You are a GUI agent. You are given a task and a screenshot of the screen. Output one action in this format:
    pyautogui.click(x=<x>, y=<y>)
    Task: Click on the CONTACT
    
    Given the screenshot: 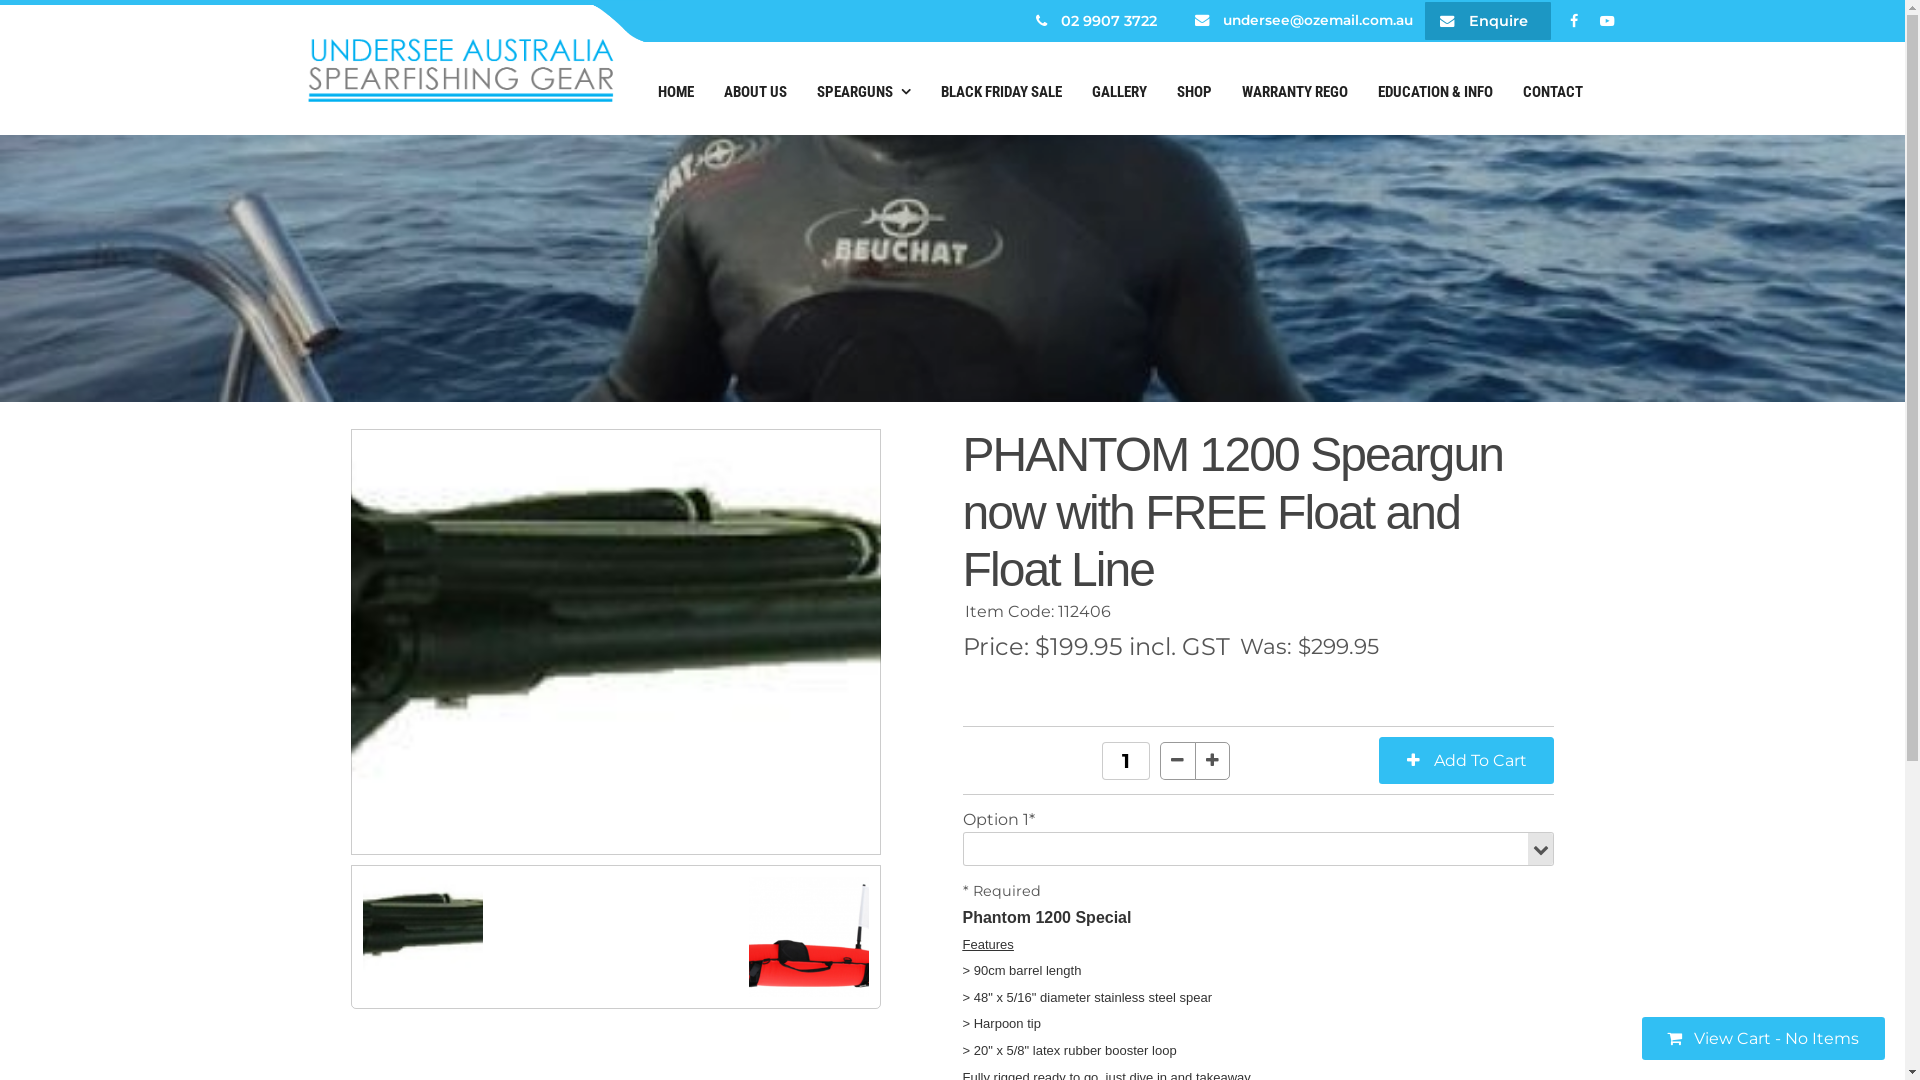 What is the action you would take?
    pyautogui.click(x=1553, y=94)
    